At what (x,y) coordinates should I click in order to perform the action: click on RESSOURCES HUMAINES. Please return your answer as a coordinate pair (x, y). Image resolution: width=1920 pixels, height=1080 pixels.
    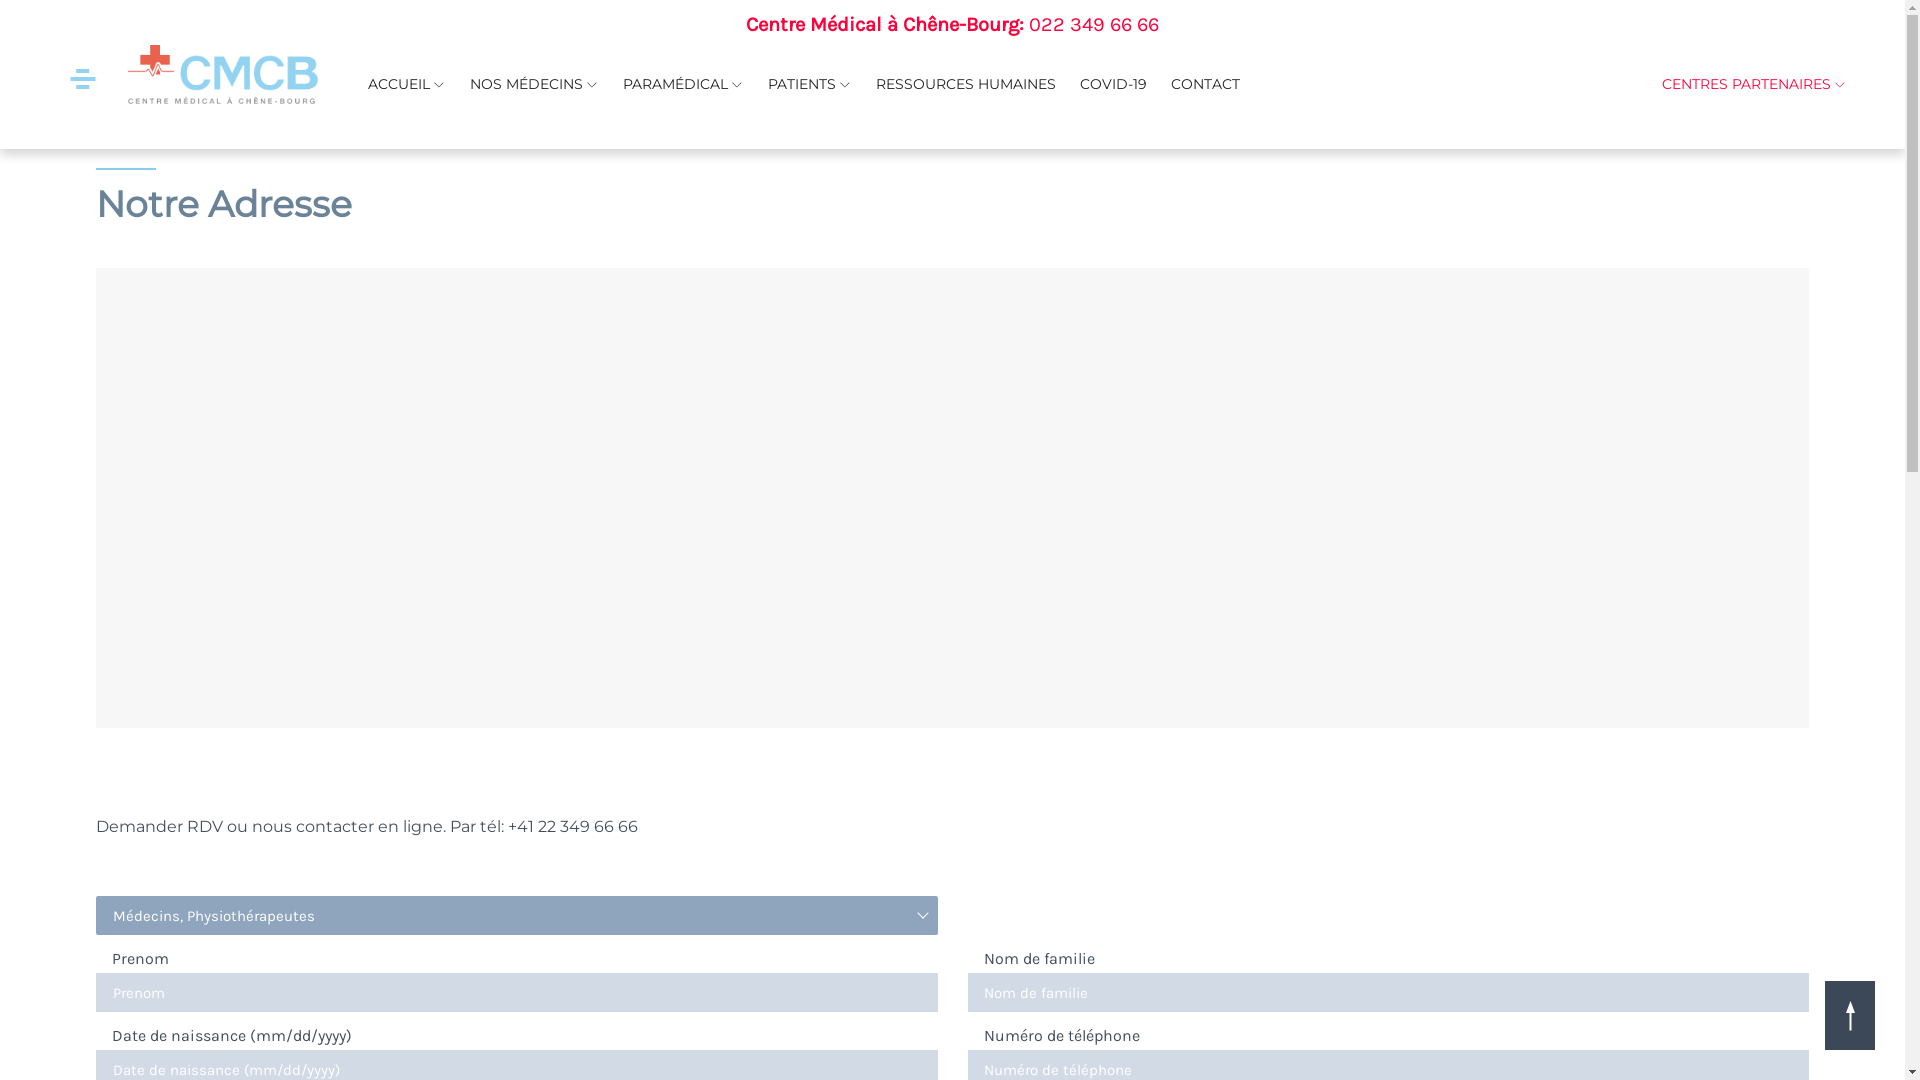
    Looking at the image, I should click on (966, 84).